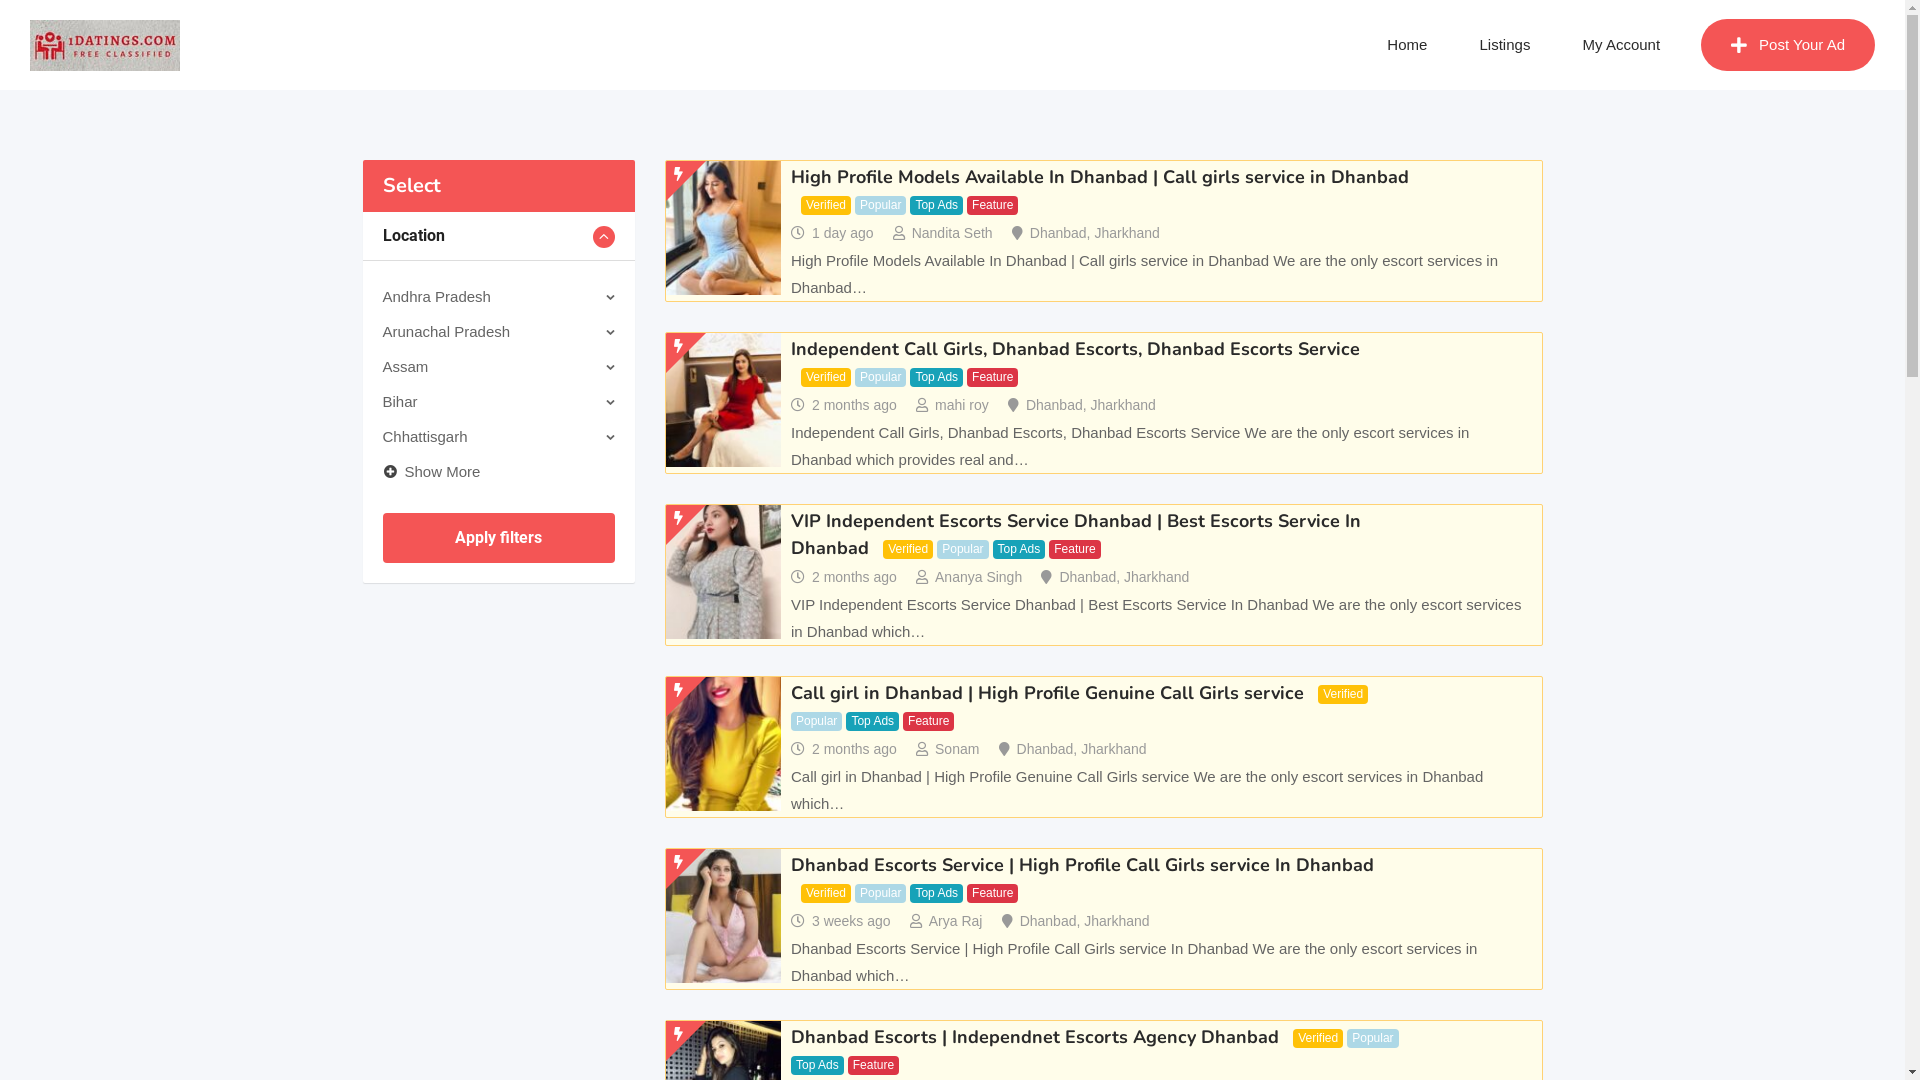  I want to click on Listings, so click(1506, 45).